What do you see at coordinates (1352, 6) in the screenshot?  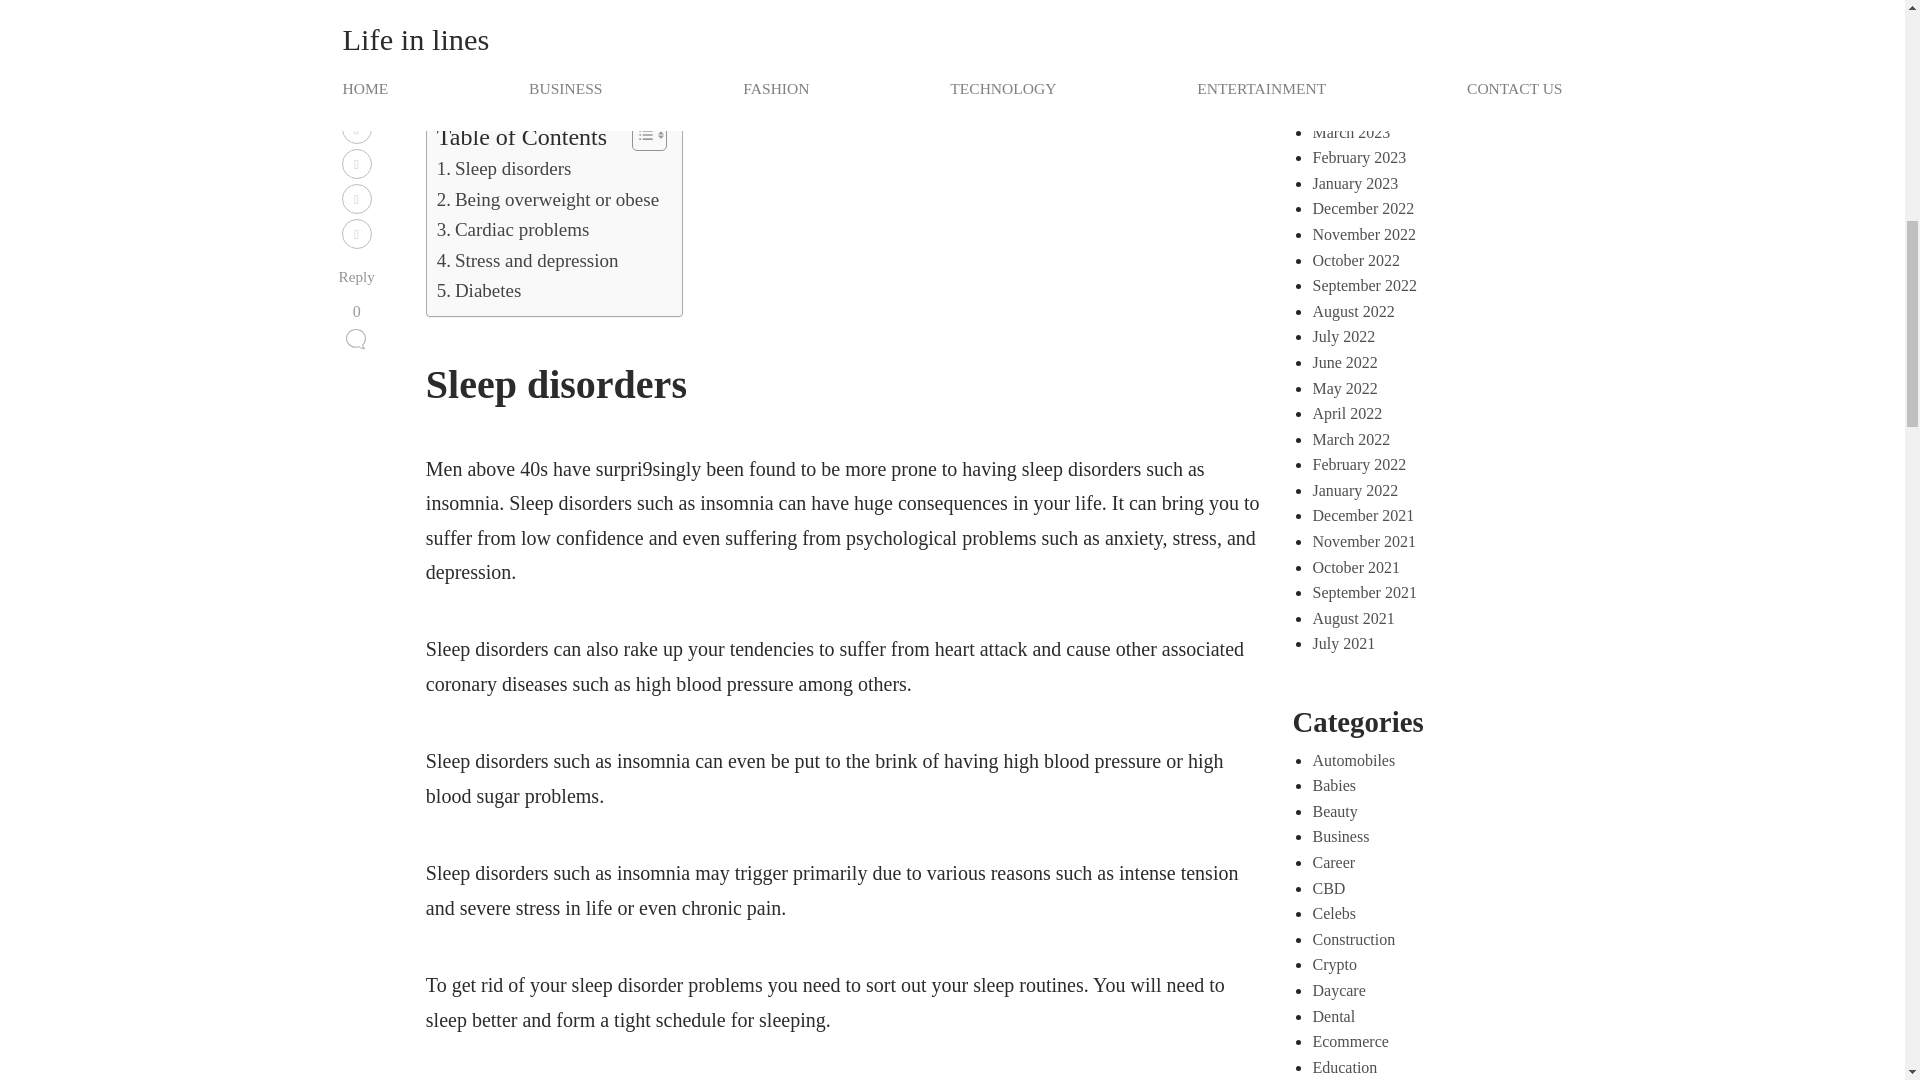 I see `August 2023` at bounding box center [1352, 6].